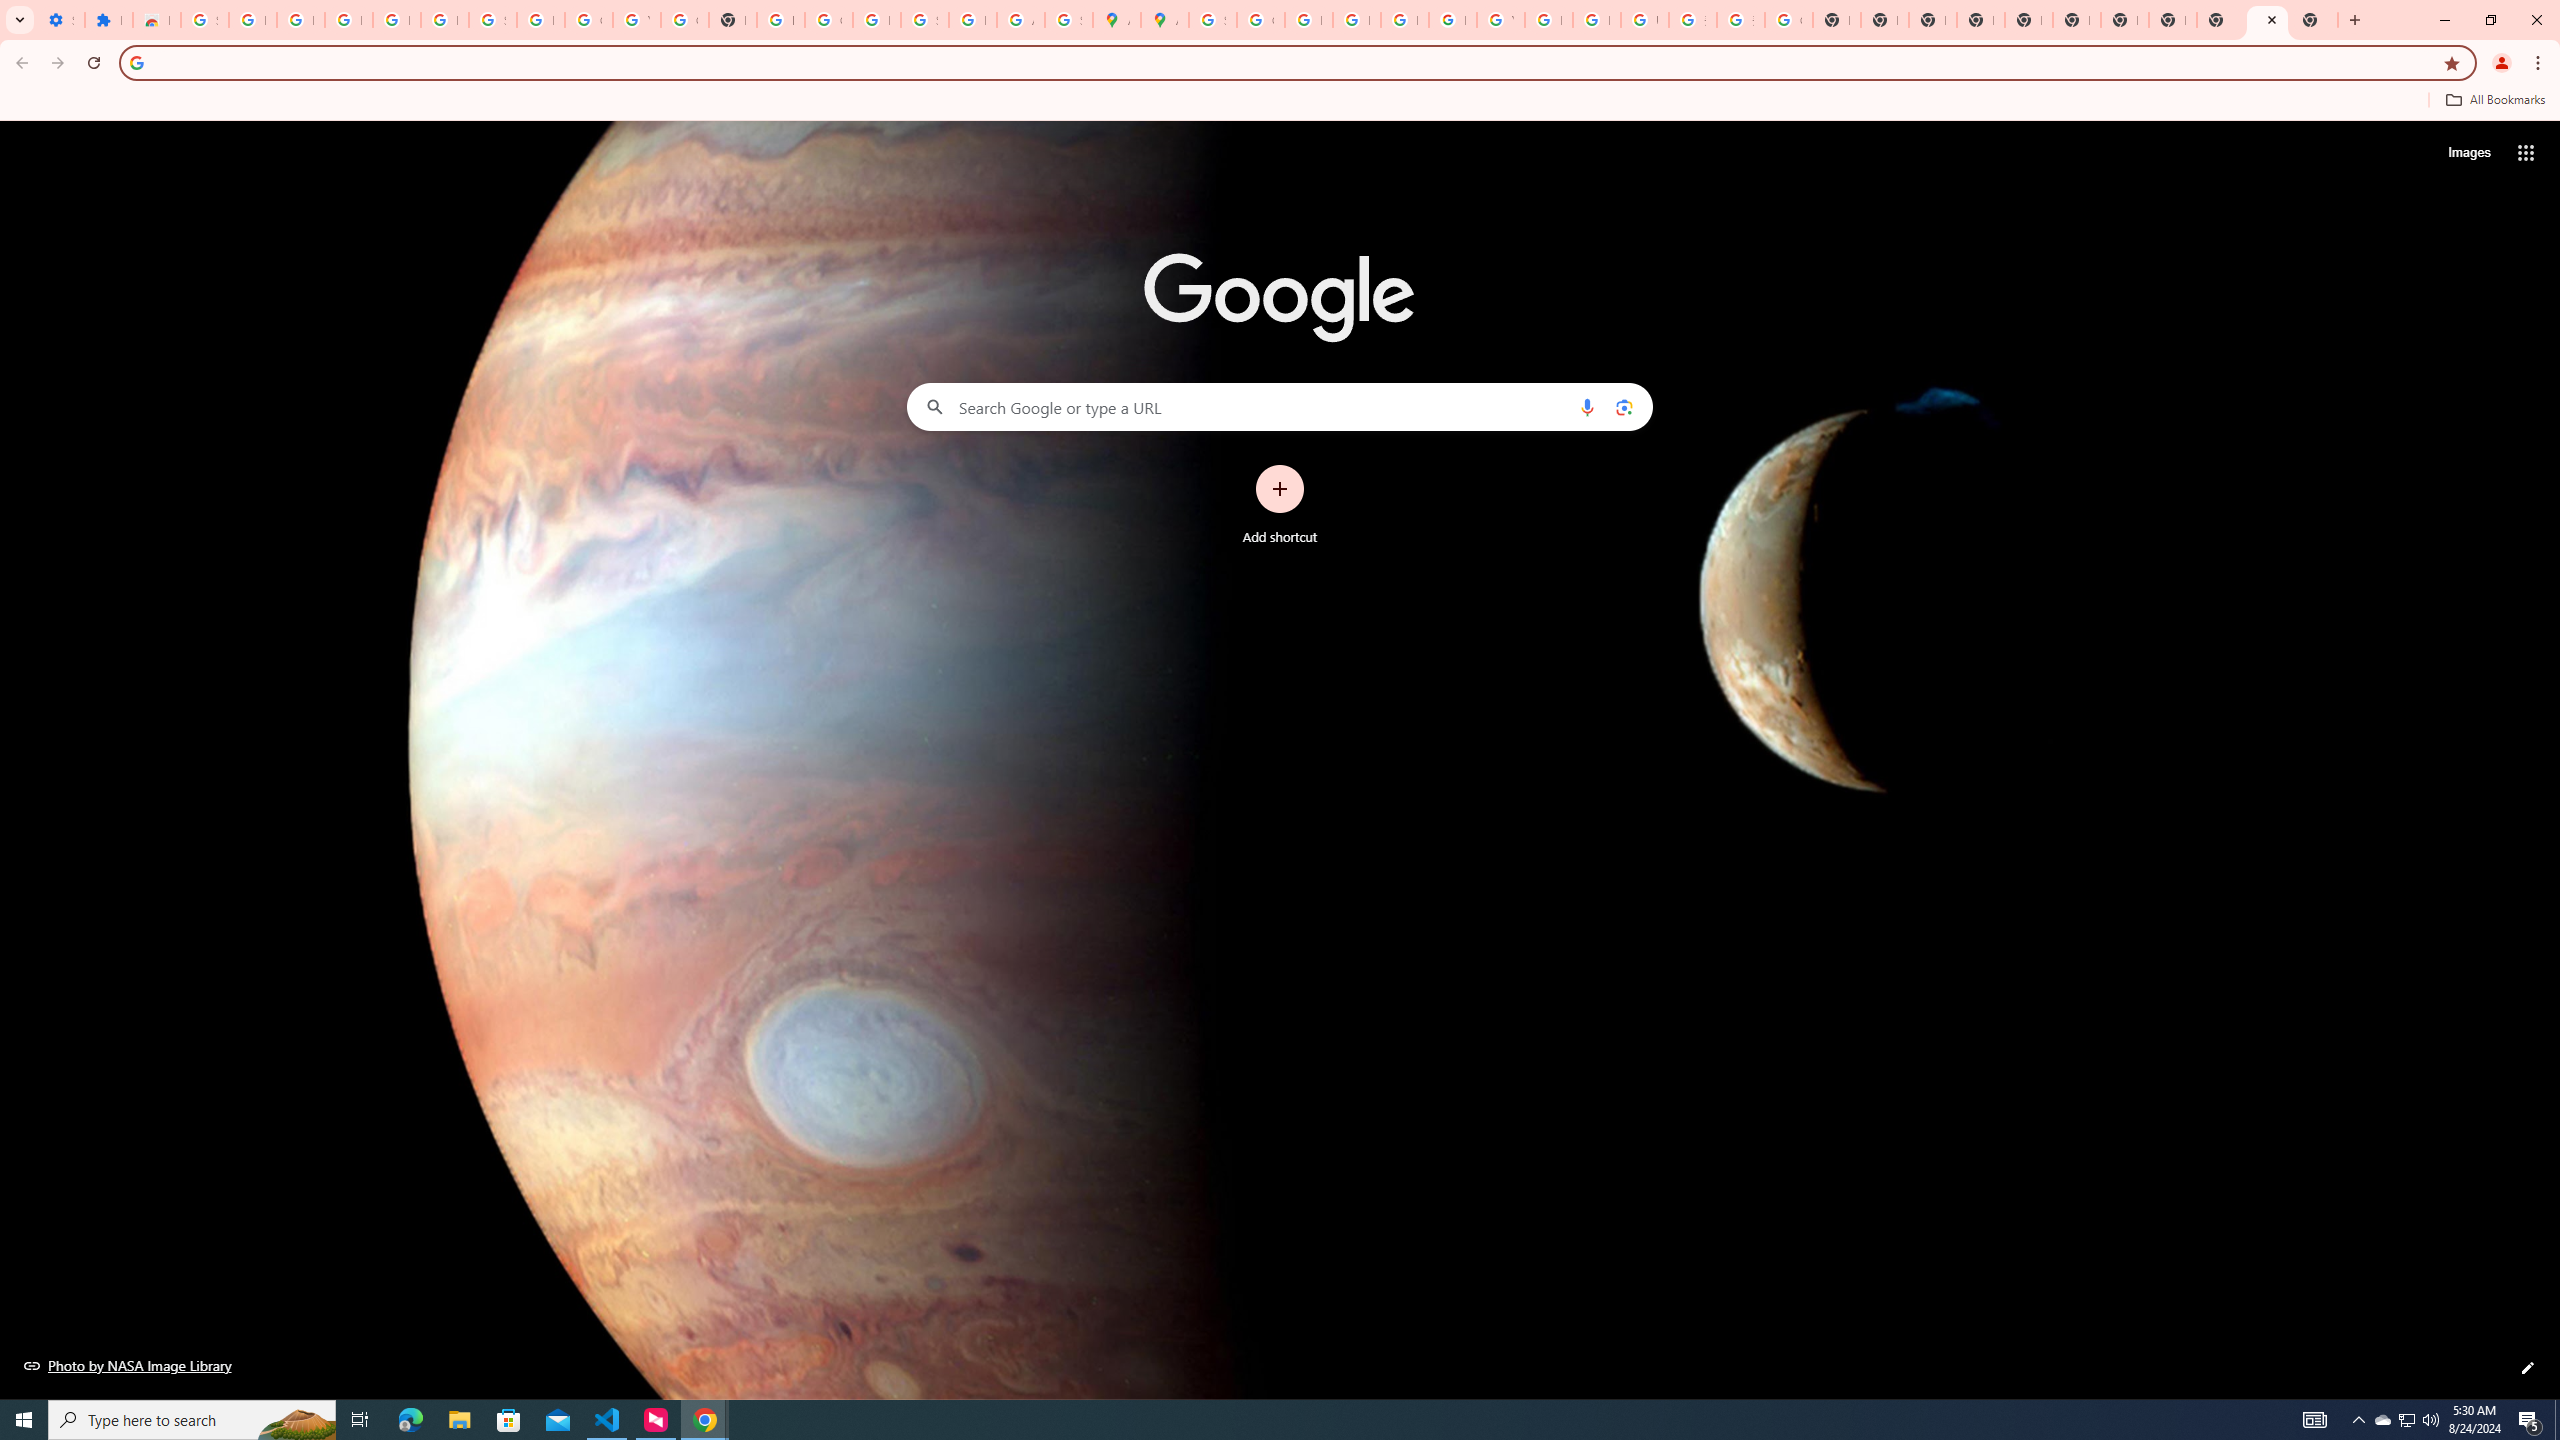  I want to click on Google Images, so click(1789, 20).